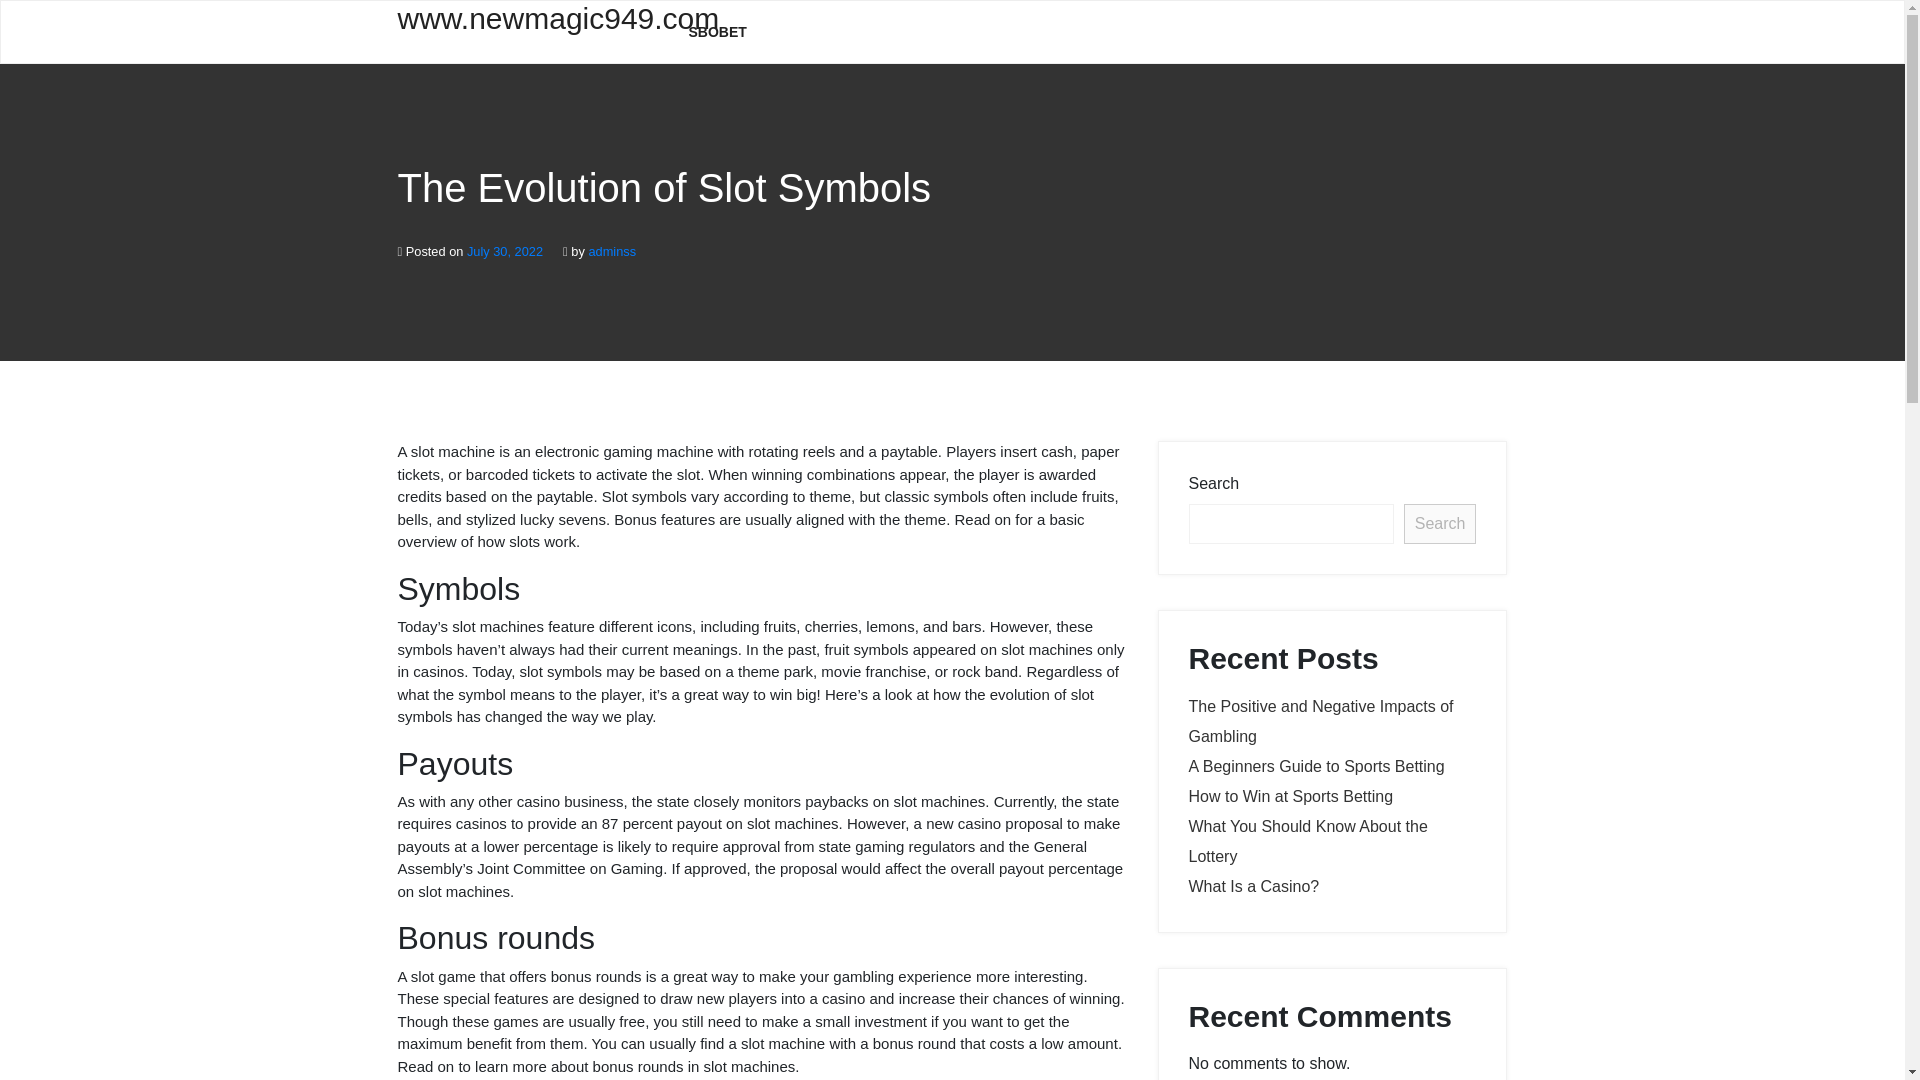  I want to click on What Is a Casino?, so click(1254, 886).